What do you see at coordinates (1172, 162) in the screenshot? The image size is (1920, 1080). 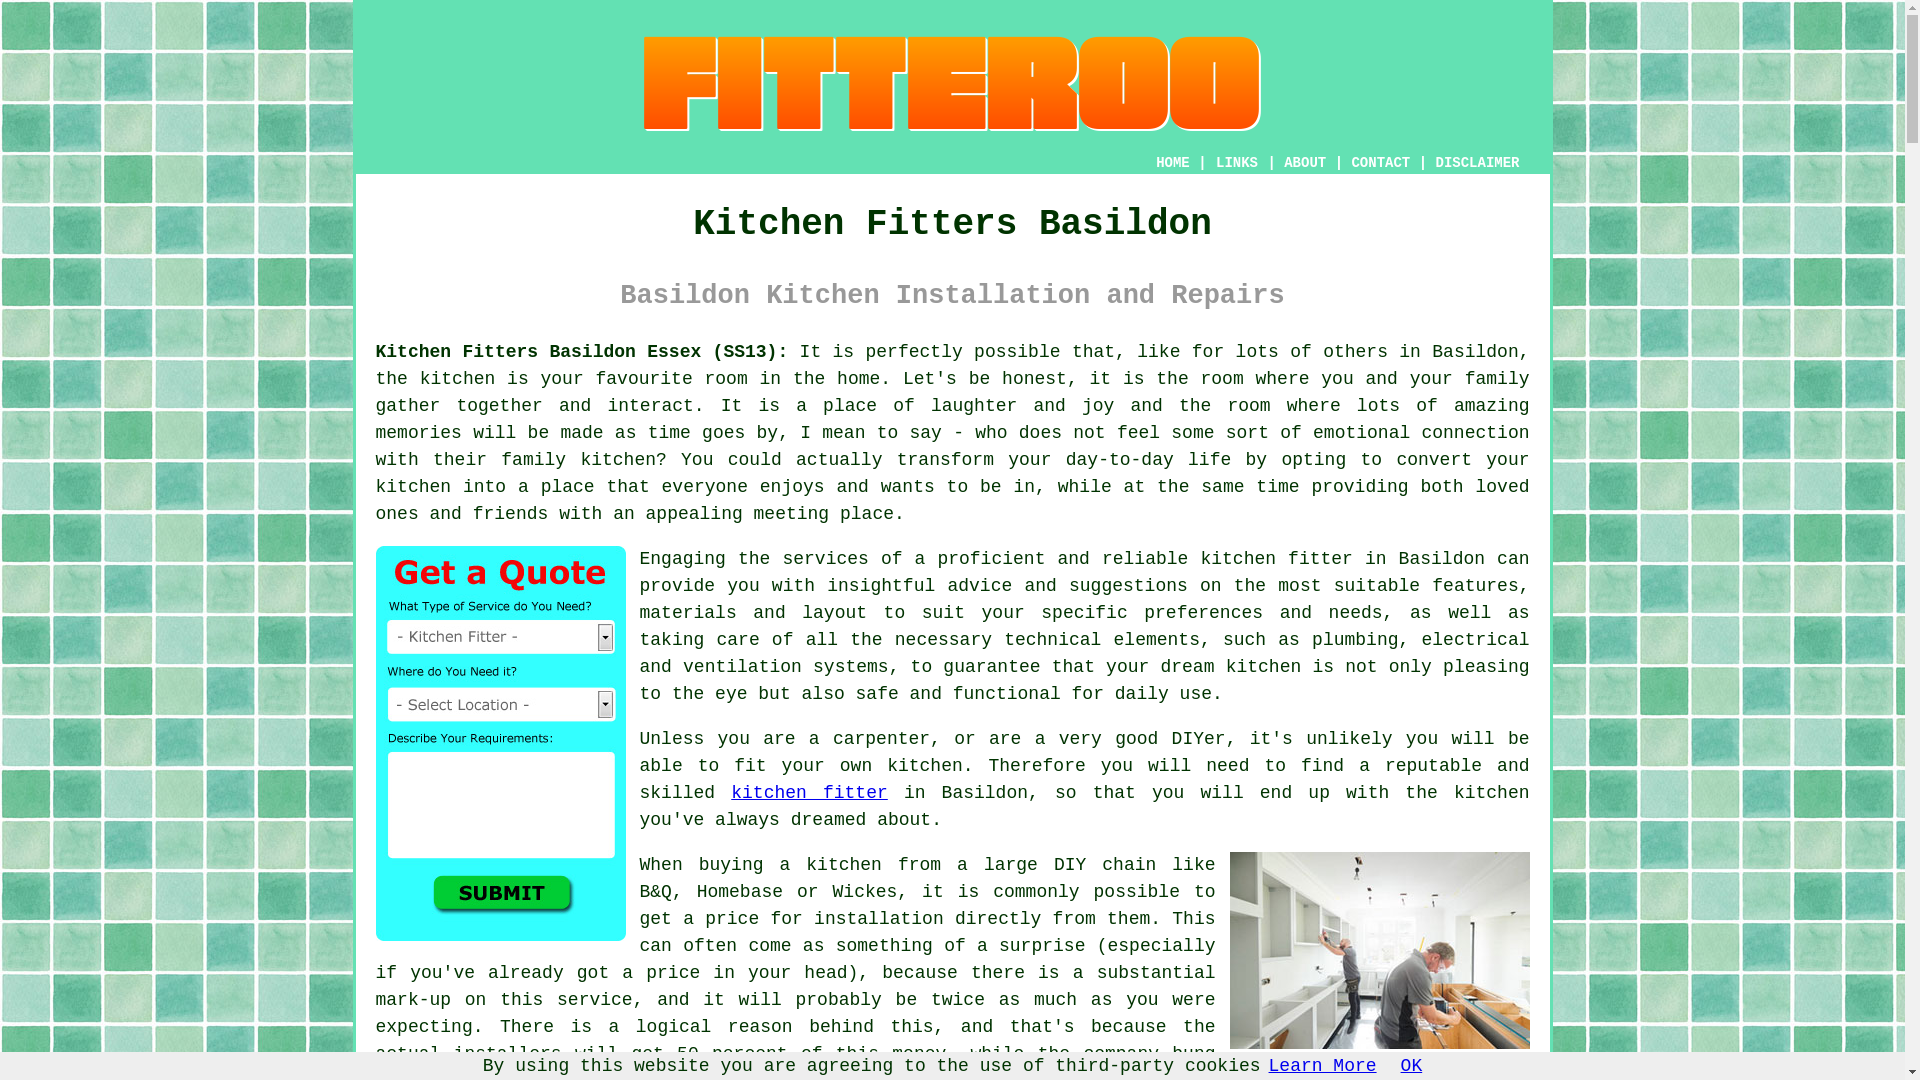 I see `HOME` at bounding box center [1172, 162].